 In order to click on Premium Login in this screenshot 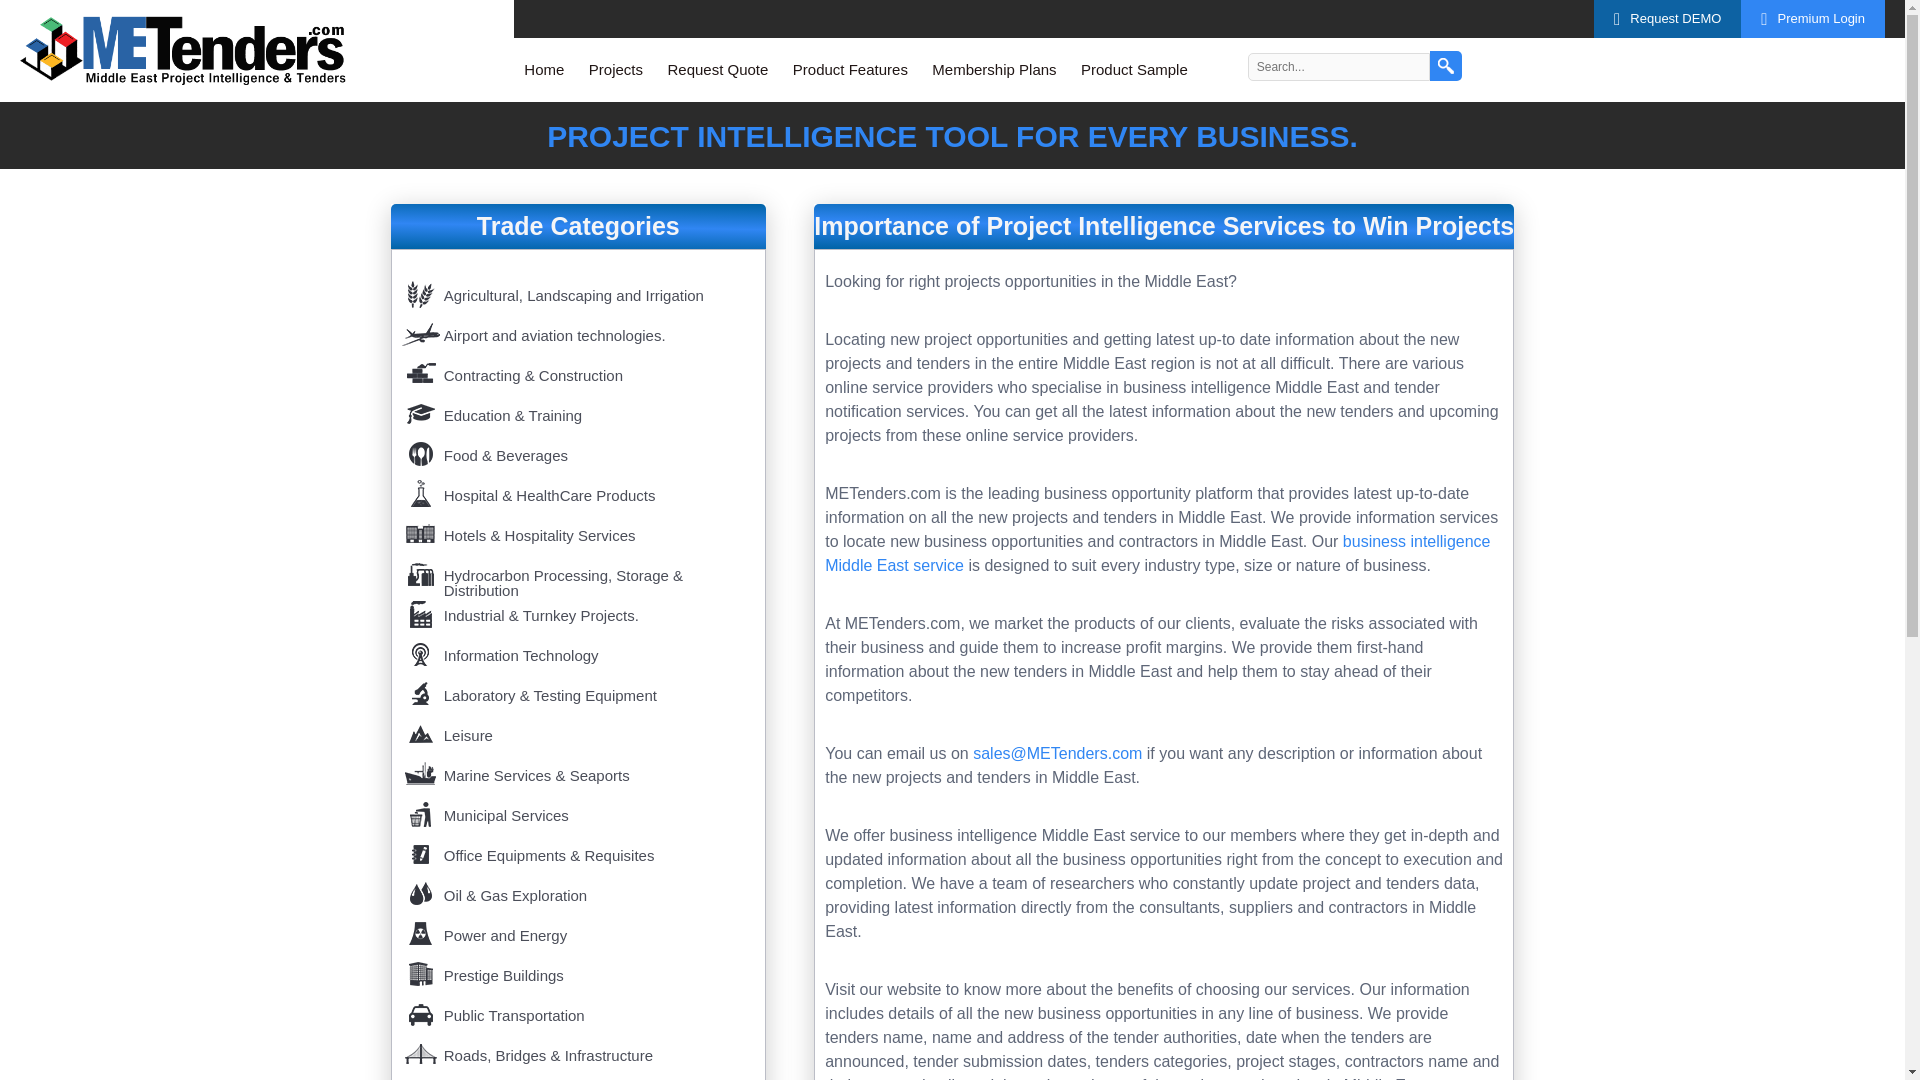, I will do `click(1813, 18)`.